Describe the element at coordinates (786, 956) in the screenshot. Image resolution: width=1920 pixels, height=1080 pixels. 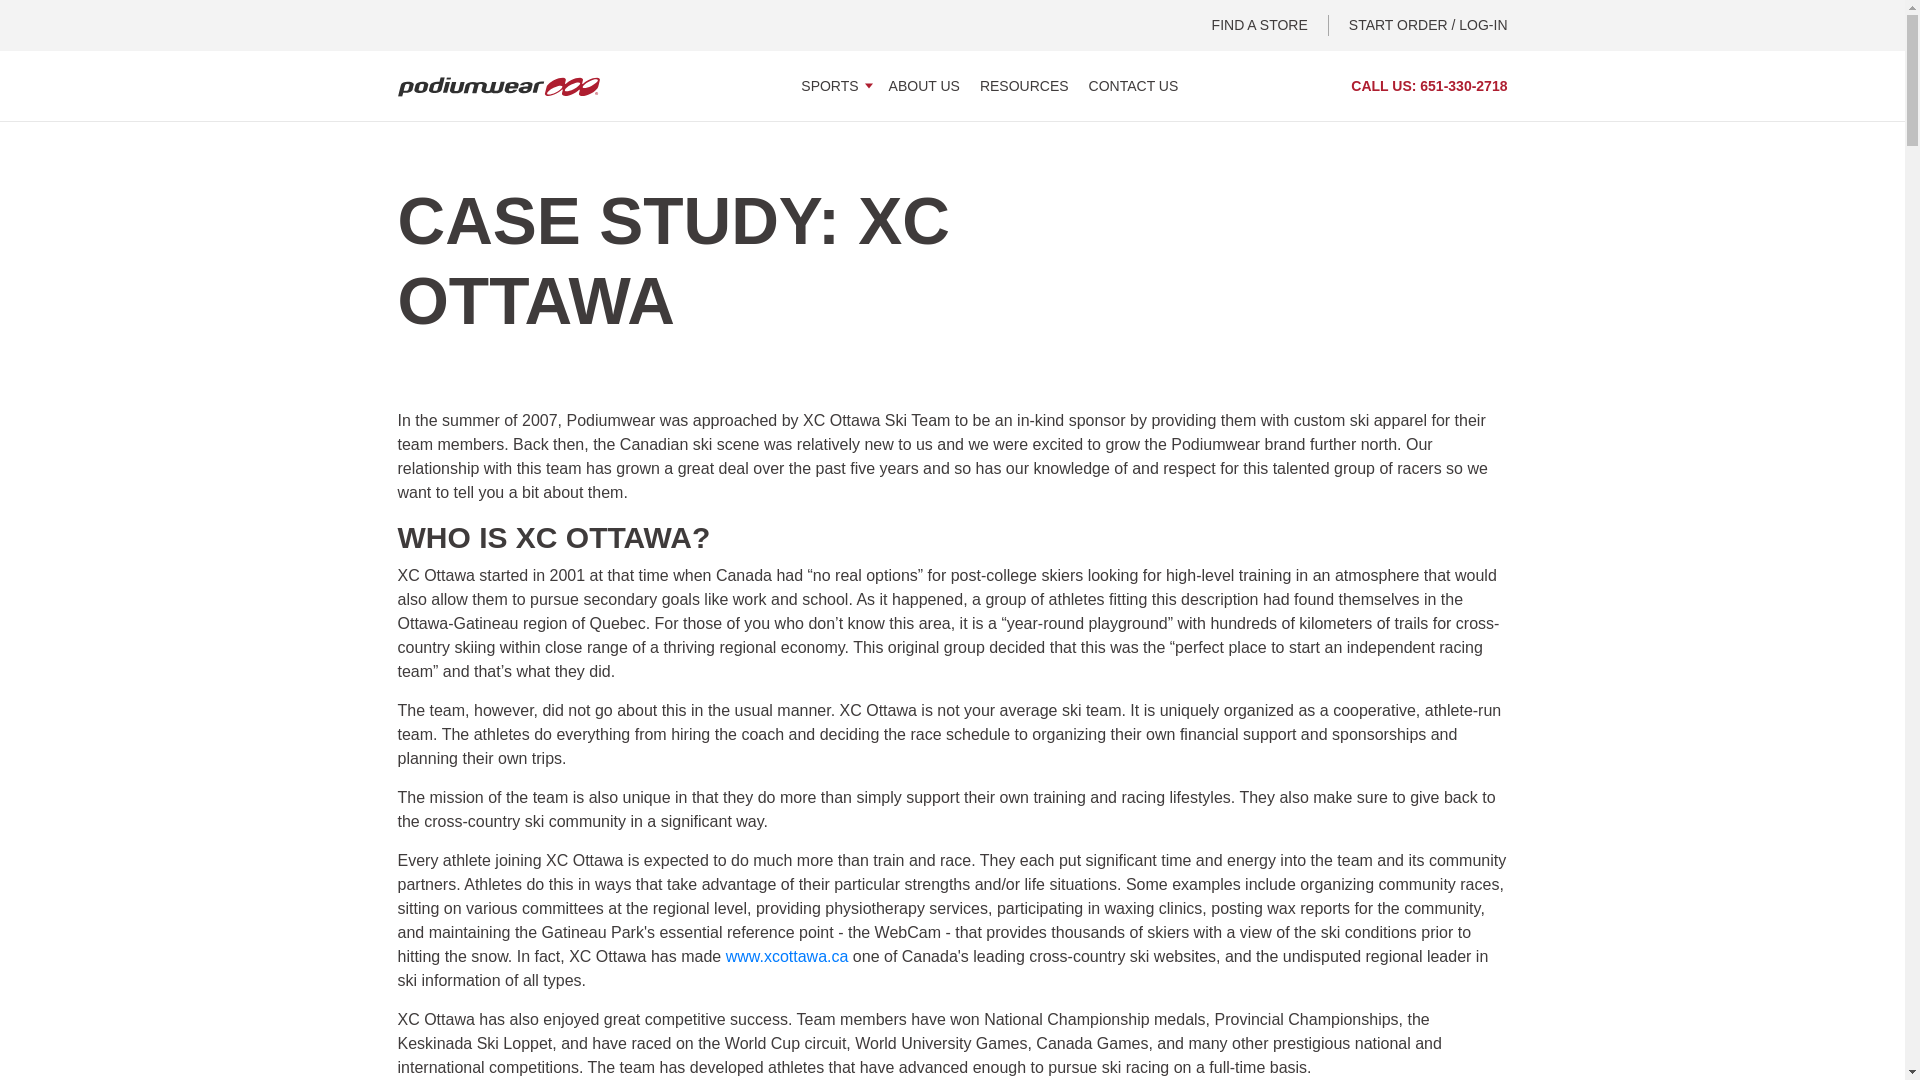
I see `www.xcottawa.ca` at that location.